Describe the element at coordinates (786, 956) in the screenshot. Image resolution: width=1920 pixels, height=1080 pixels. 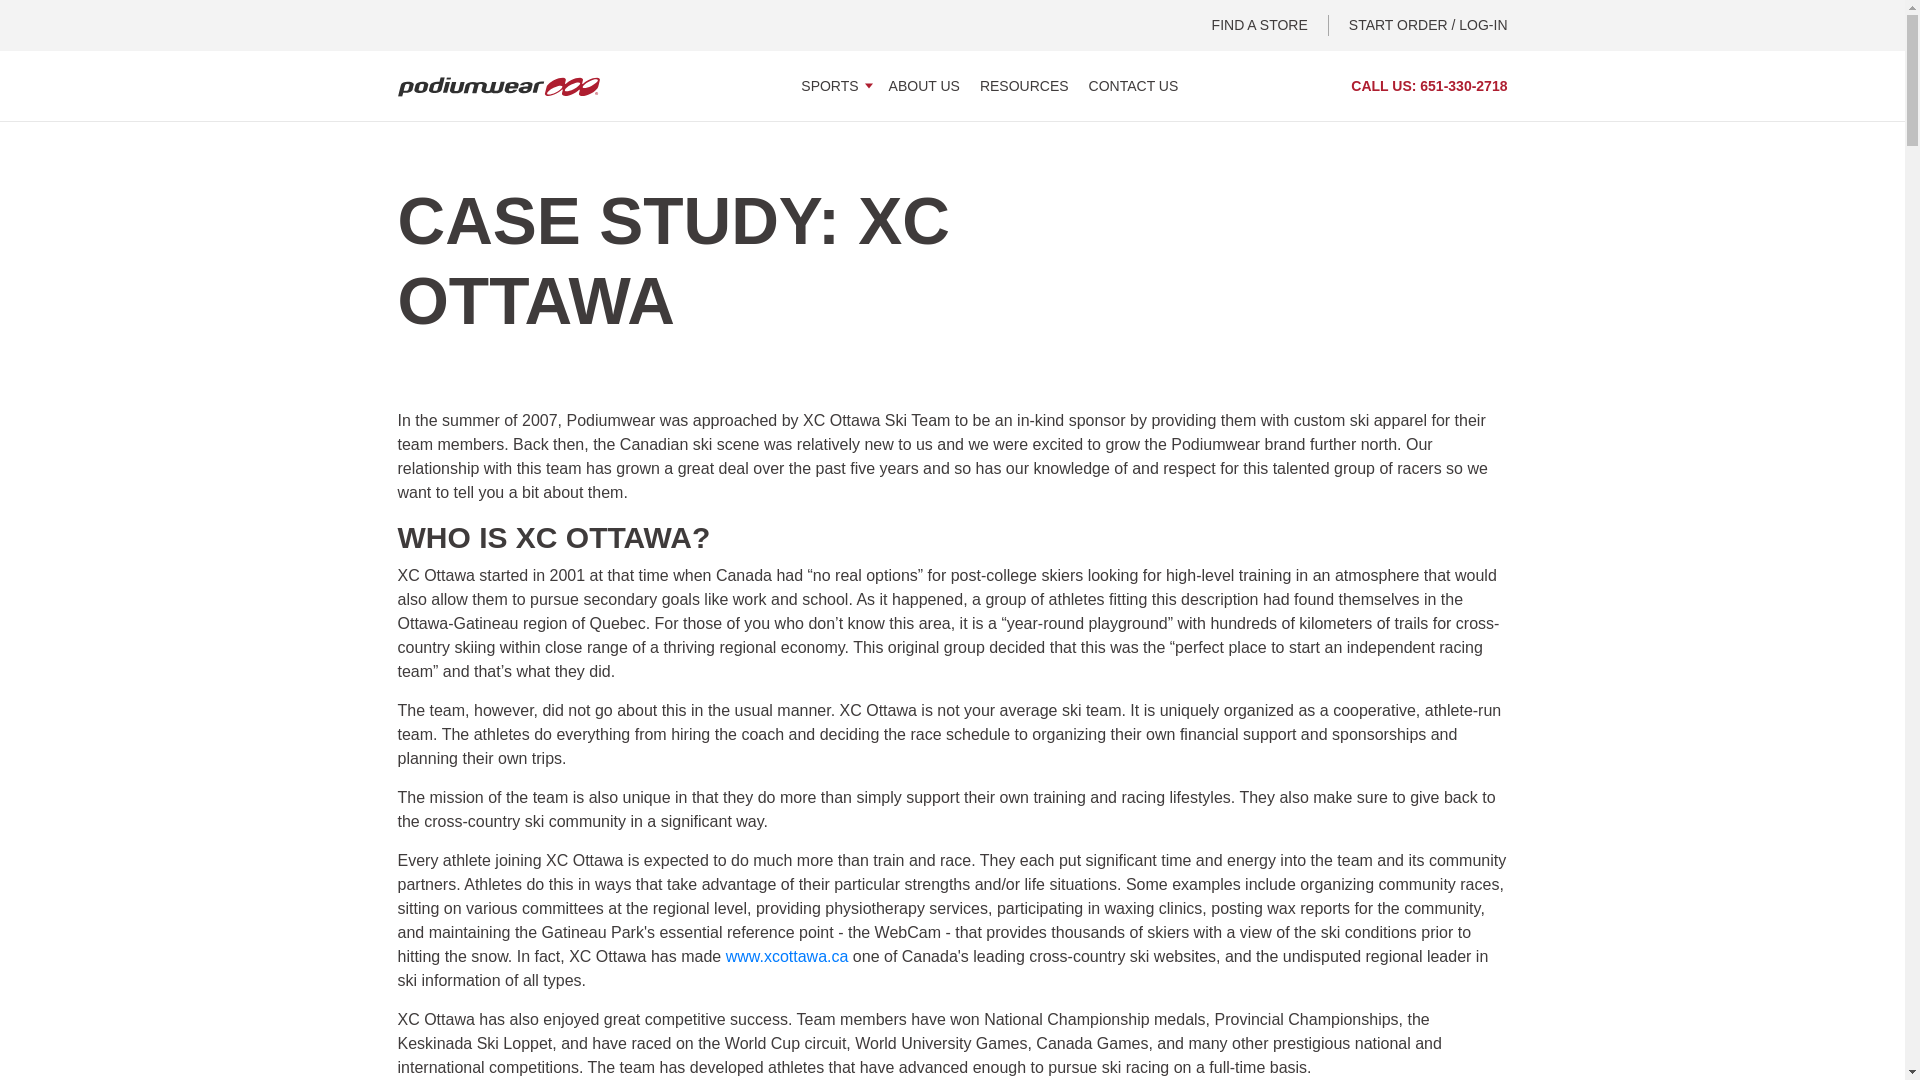
I see `www.xcottawa.ca` at that location.